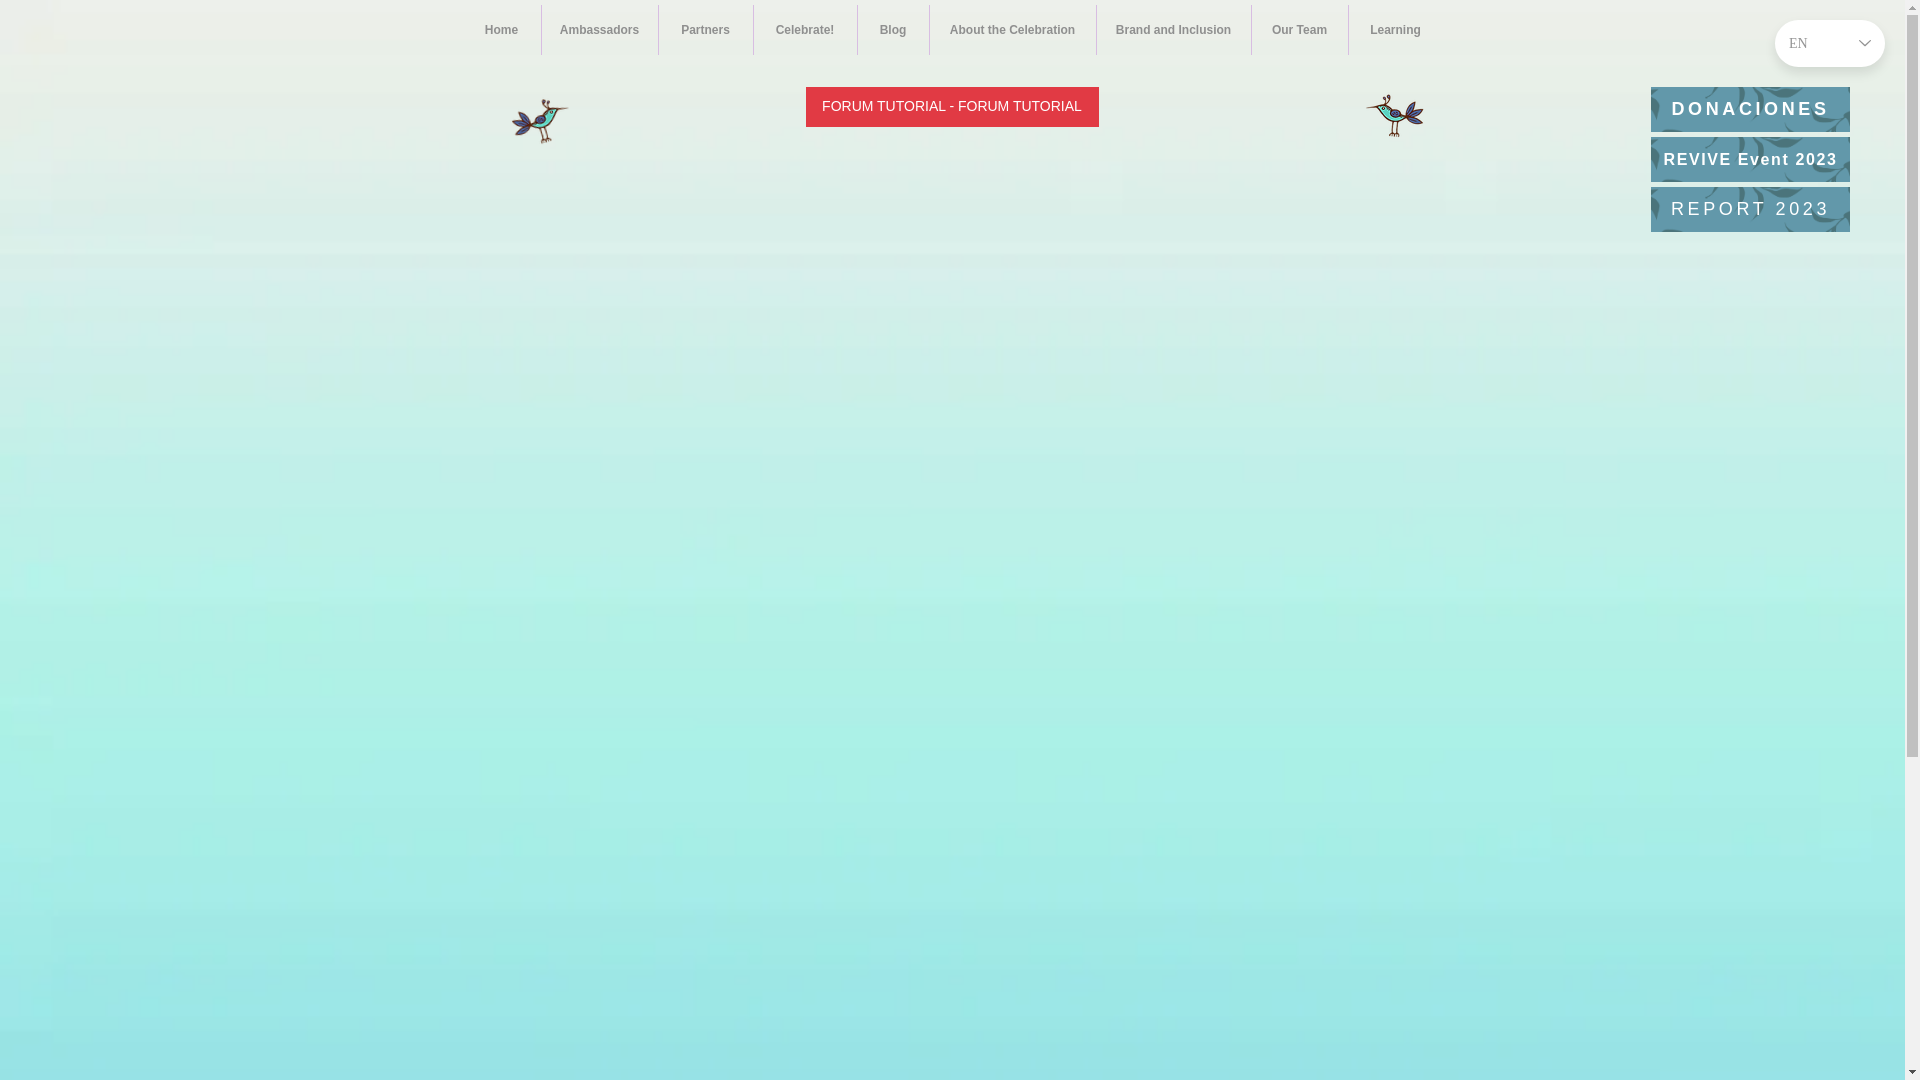 This screenshot has width=1920, height=1080. I want to click on REPORT 2023, so click(1750, 209).